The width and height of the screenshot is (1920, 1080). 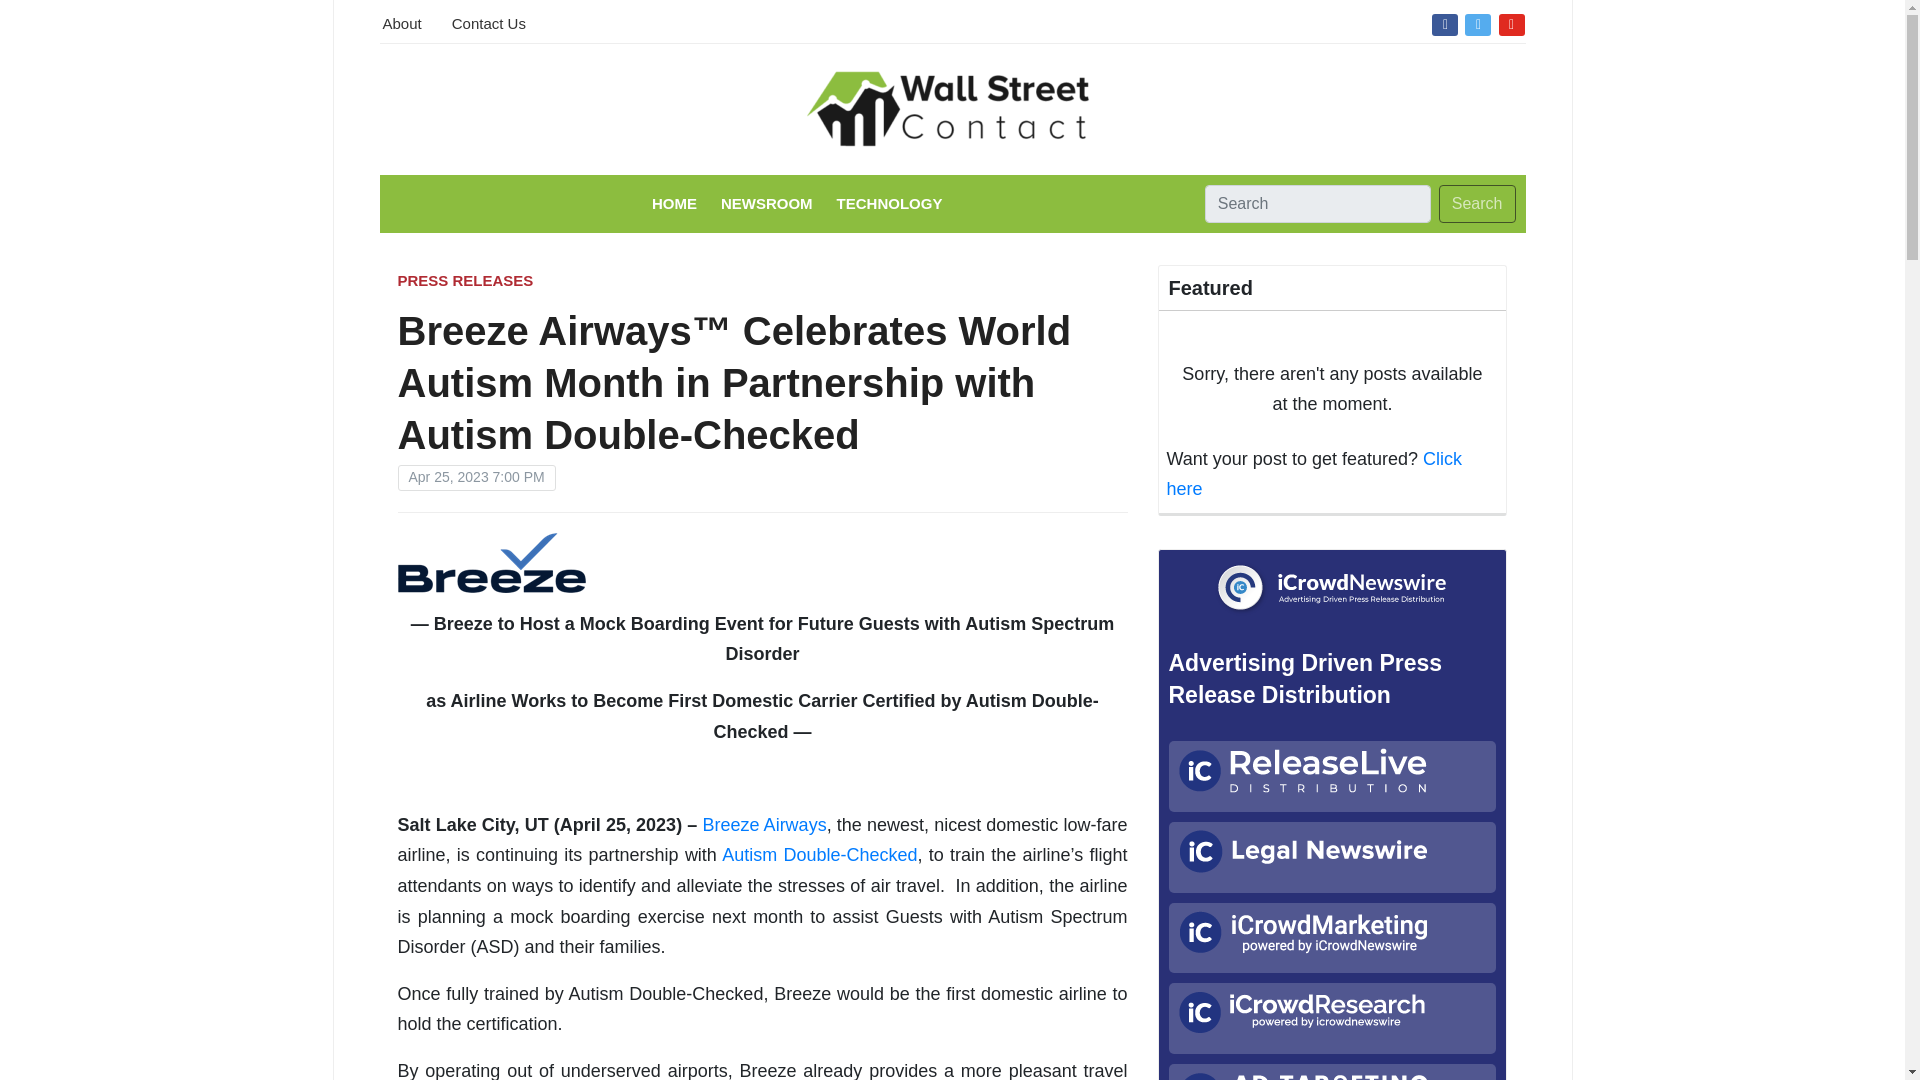 What do you see at coordinates (401, 21) in the screenshot?
I see `About` at bounding box center [401, 21].